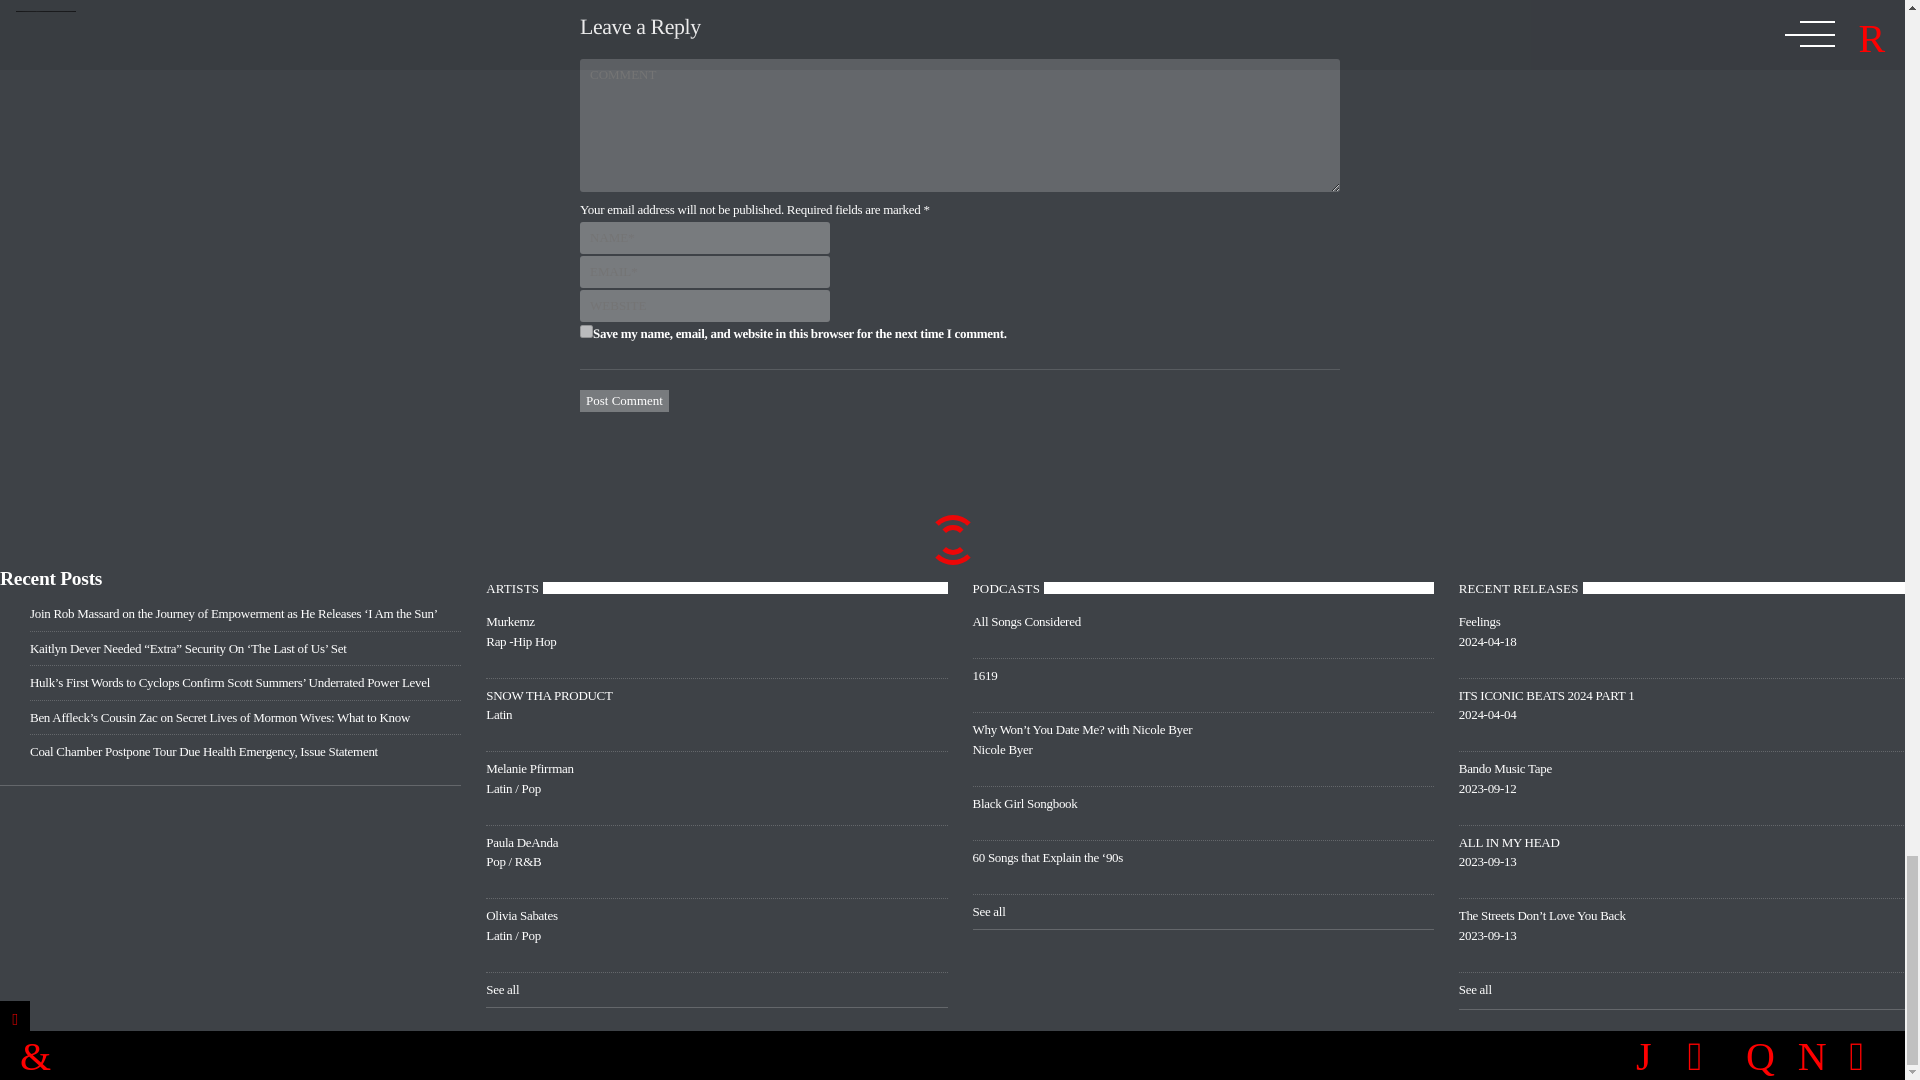 The height and width of the screenshot is (1080, 1920). What do you see at coordinates (624, 400) in the screenshot?
I see `Post Comment` at bounding box center [624, 400].